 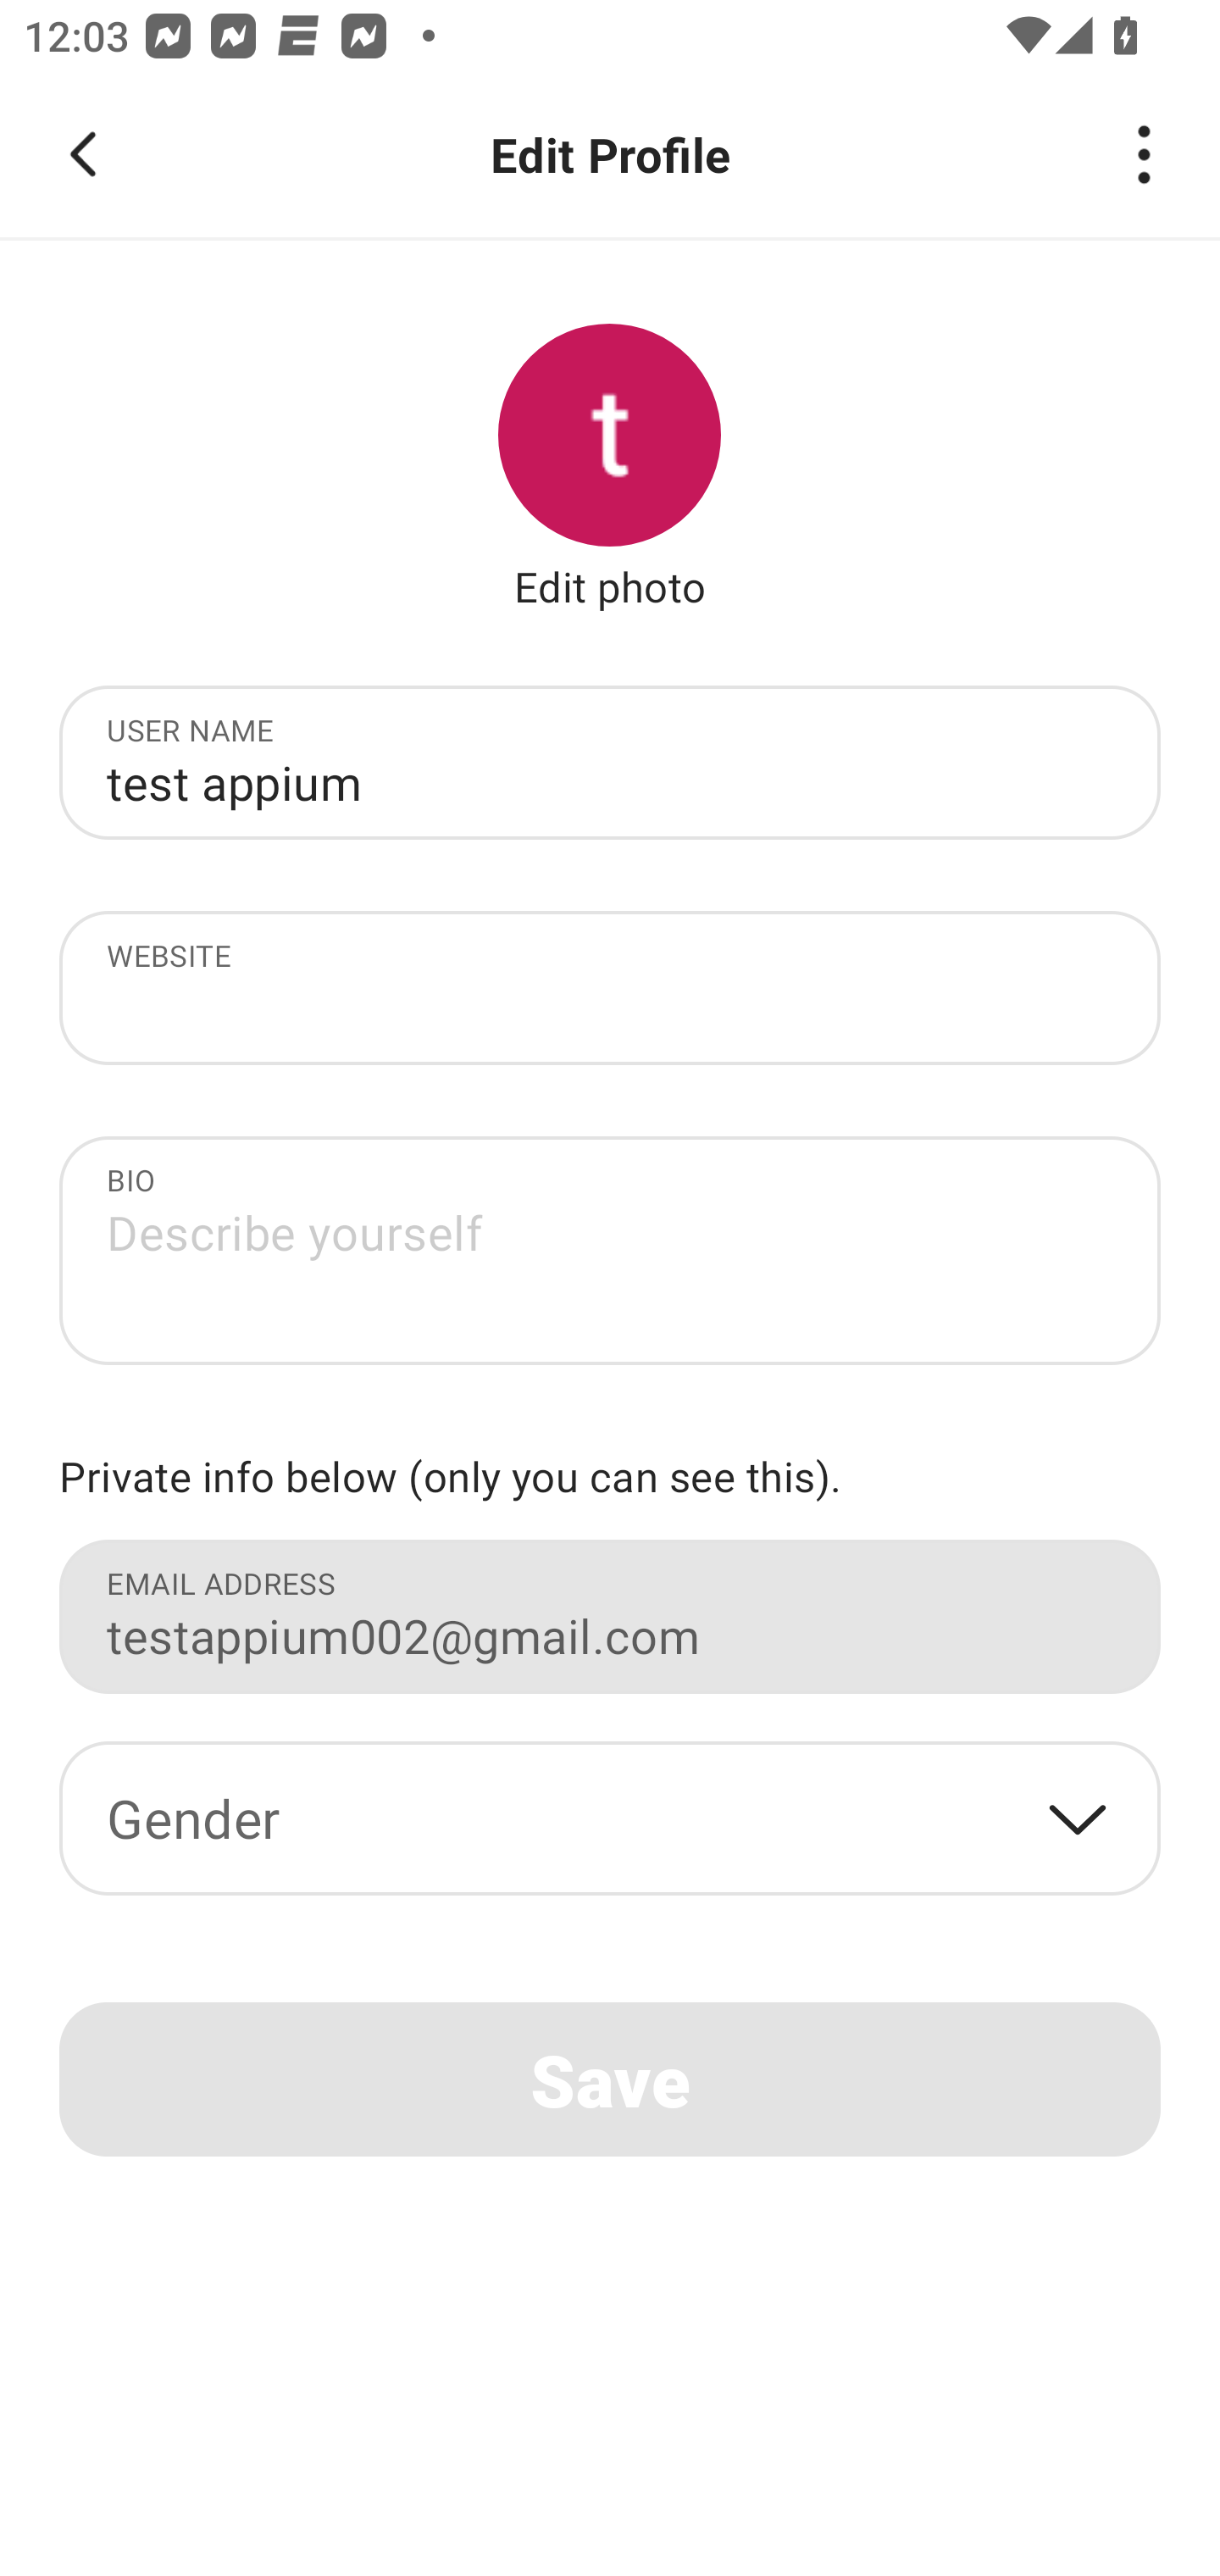 I want to click on Describe yourself, so click(x=610, y=1259).